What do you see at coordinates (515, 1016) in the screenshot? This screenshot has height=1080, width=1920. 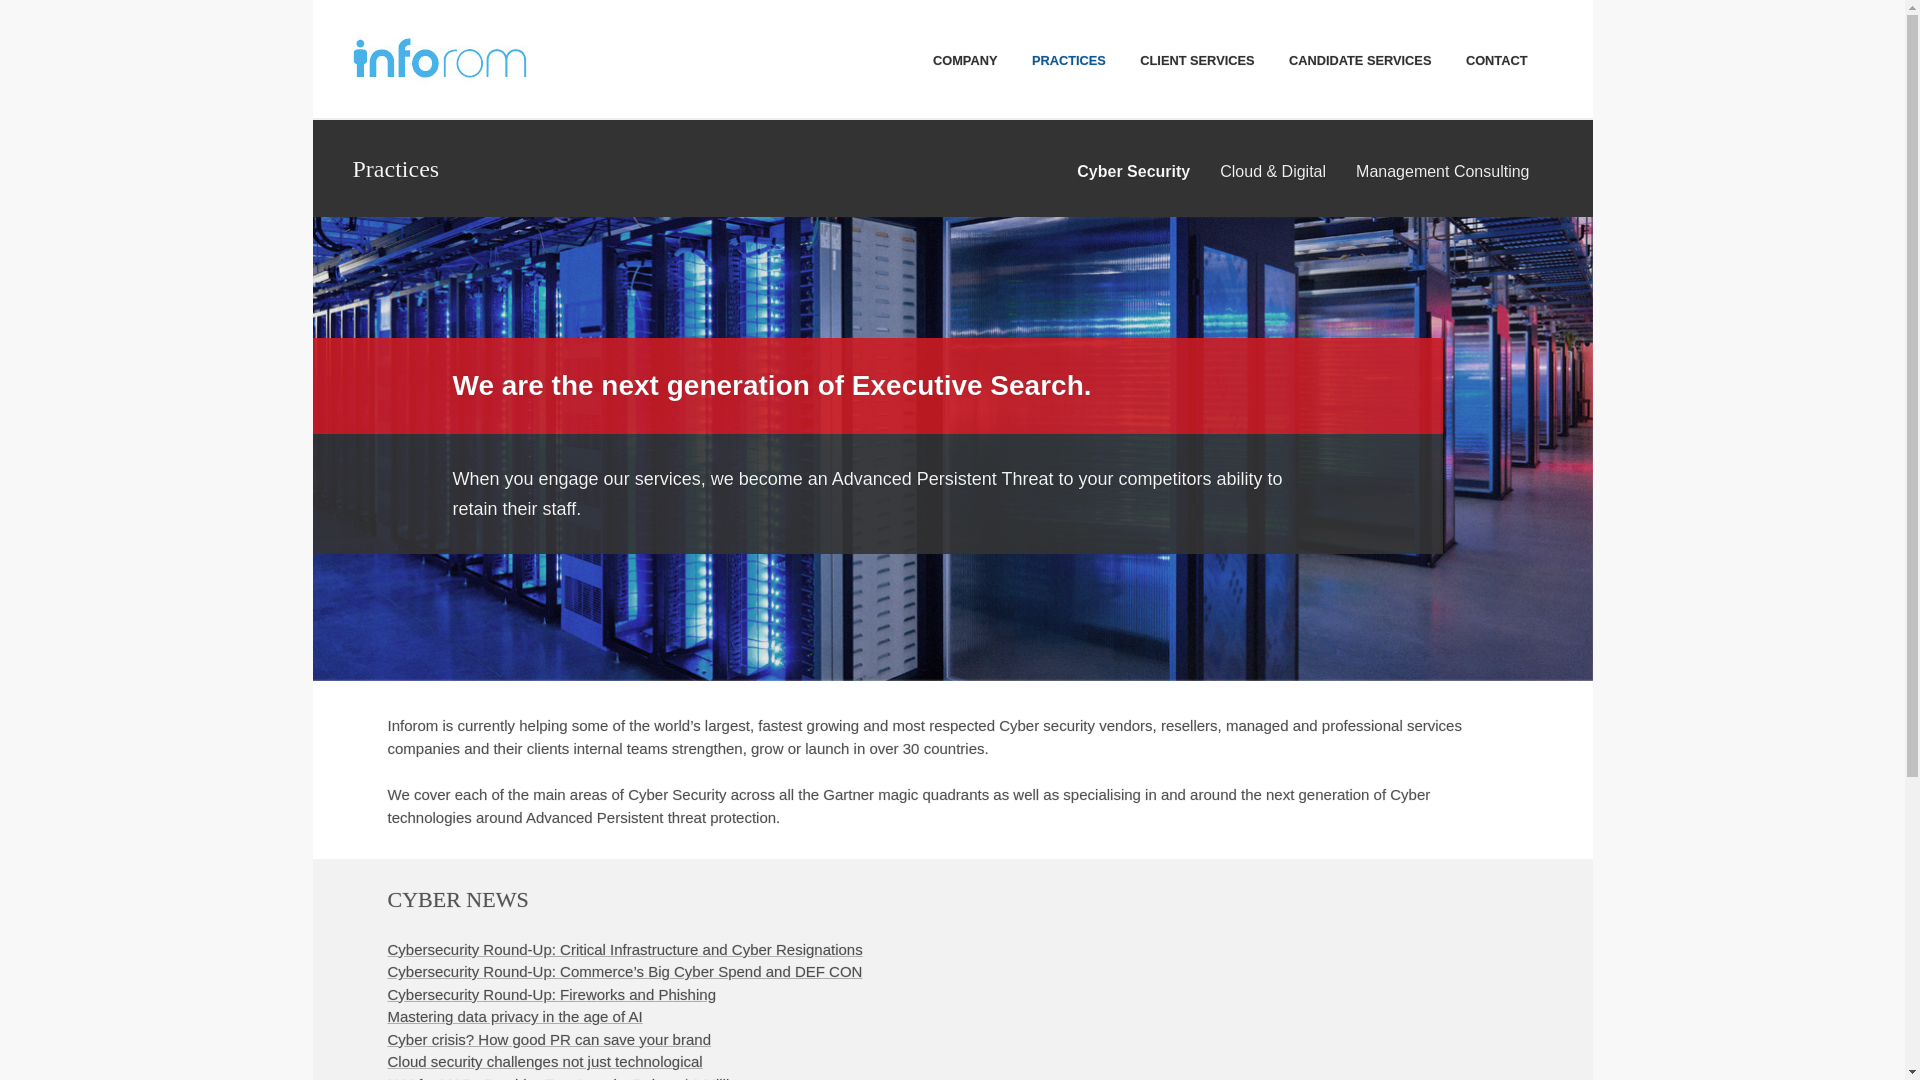 I see `Mastering data privacy in the age of AI` at bounding box center [515, 1016].